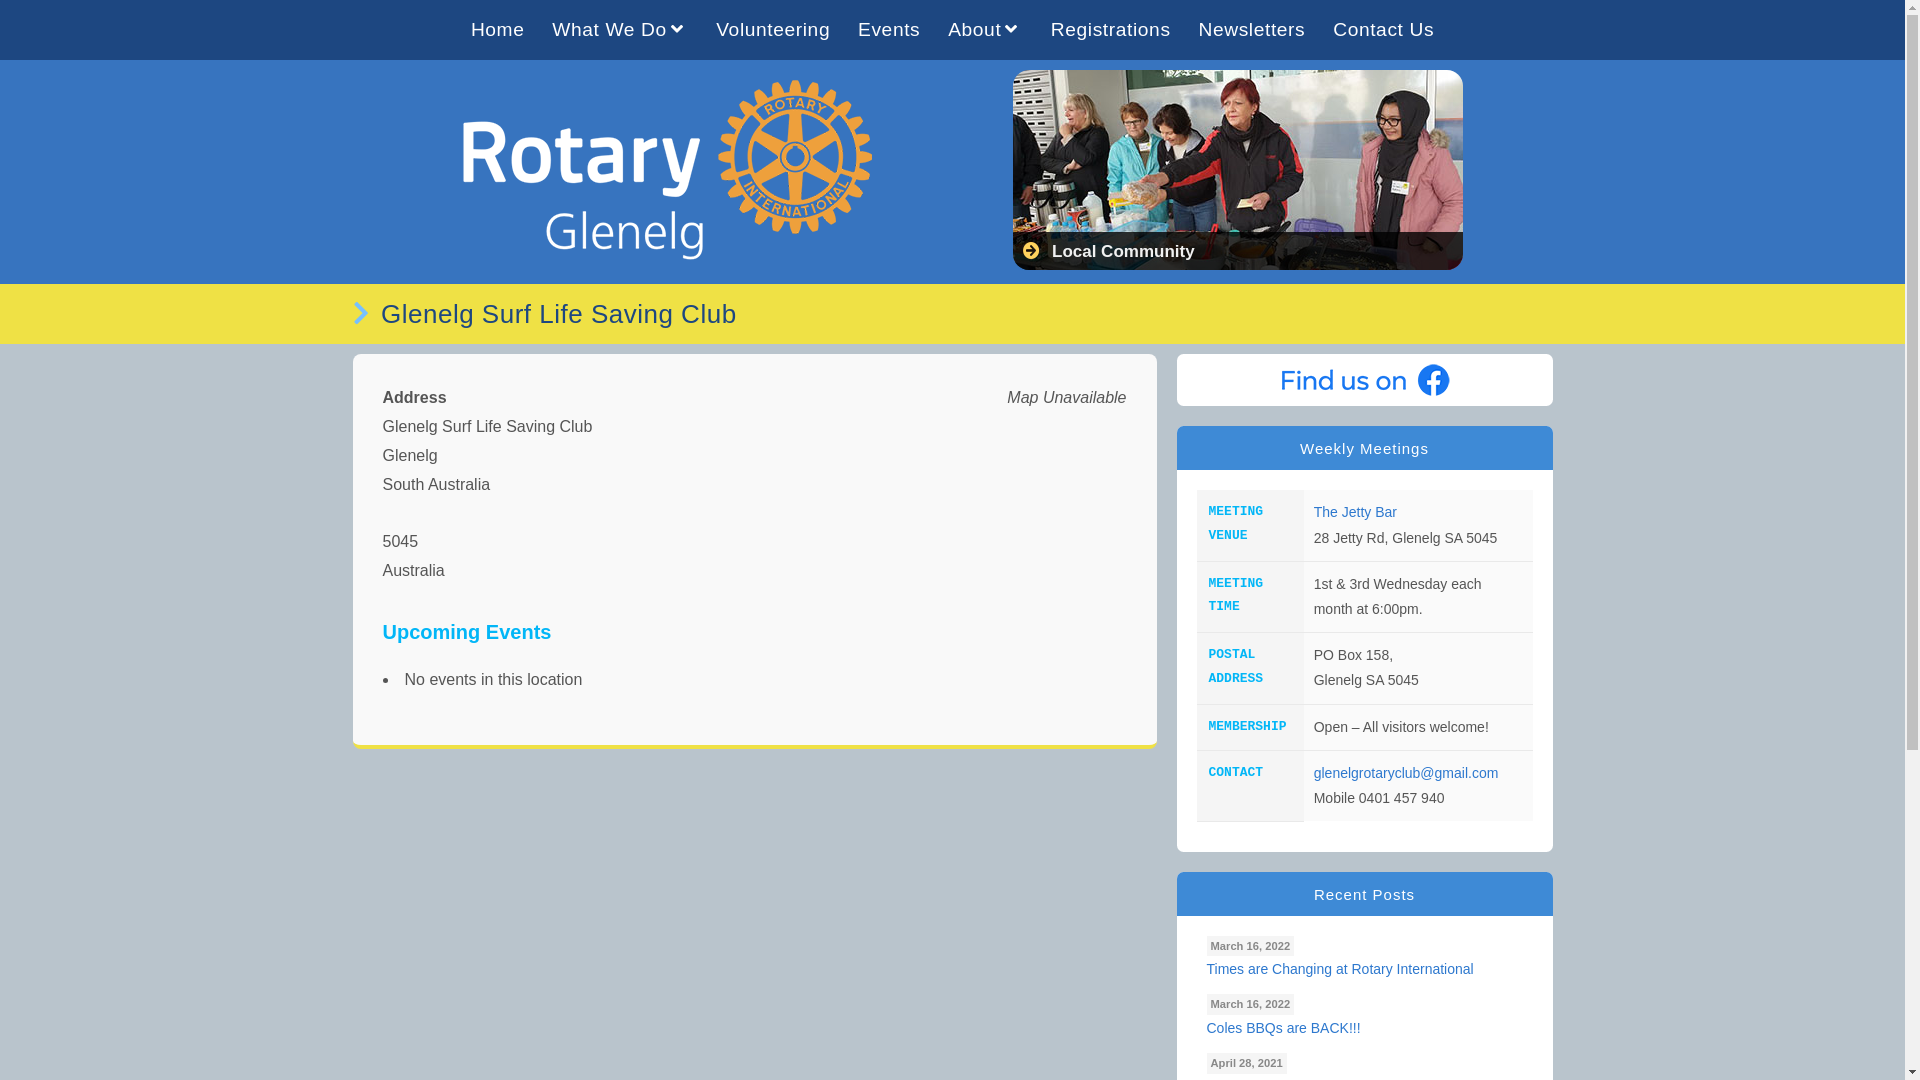  What do you see at coordinates (986, 30) in the screenshot?
I see `About` at bounding box center [986, 30].